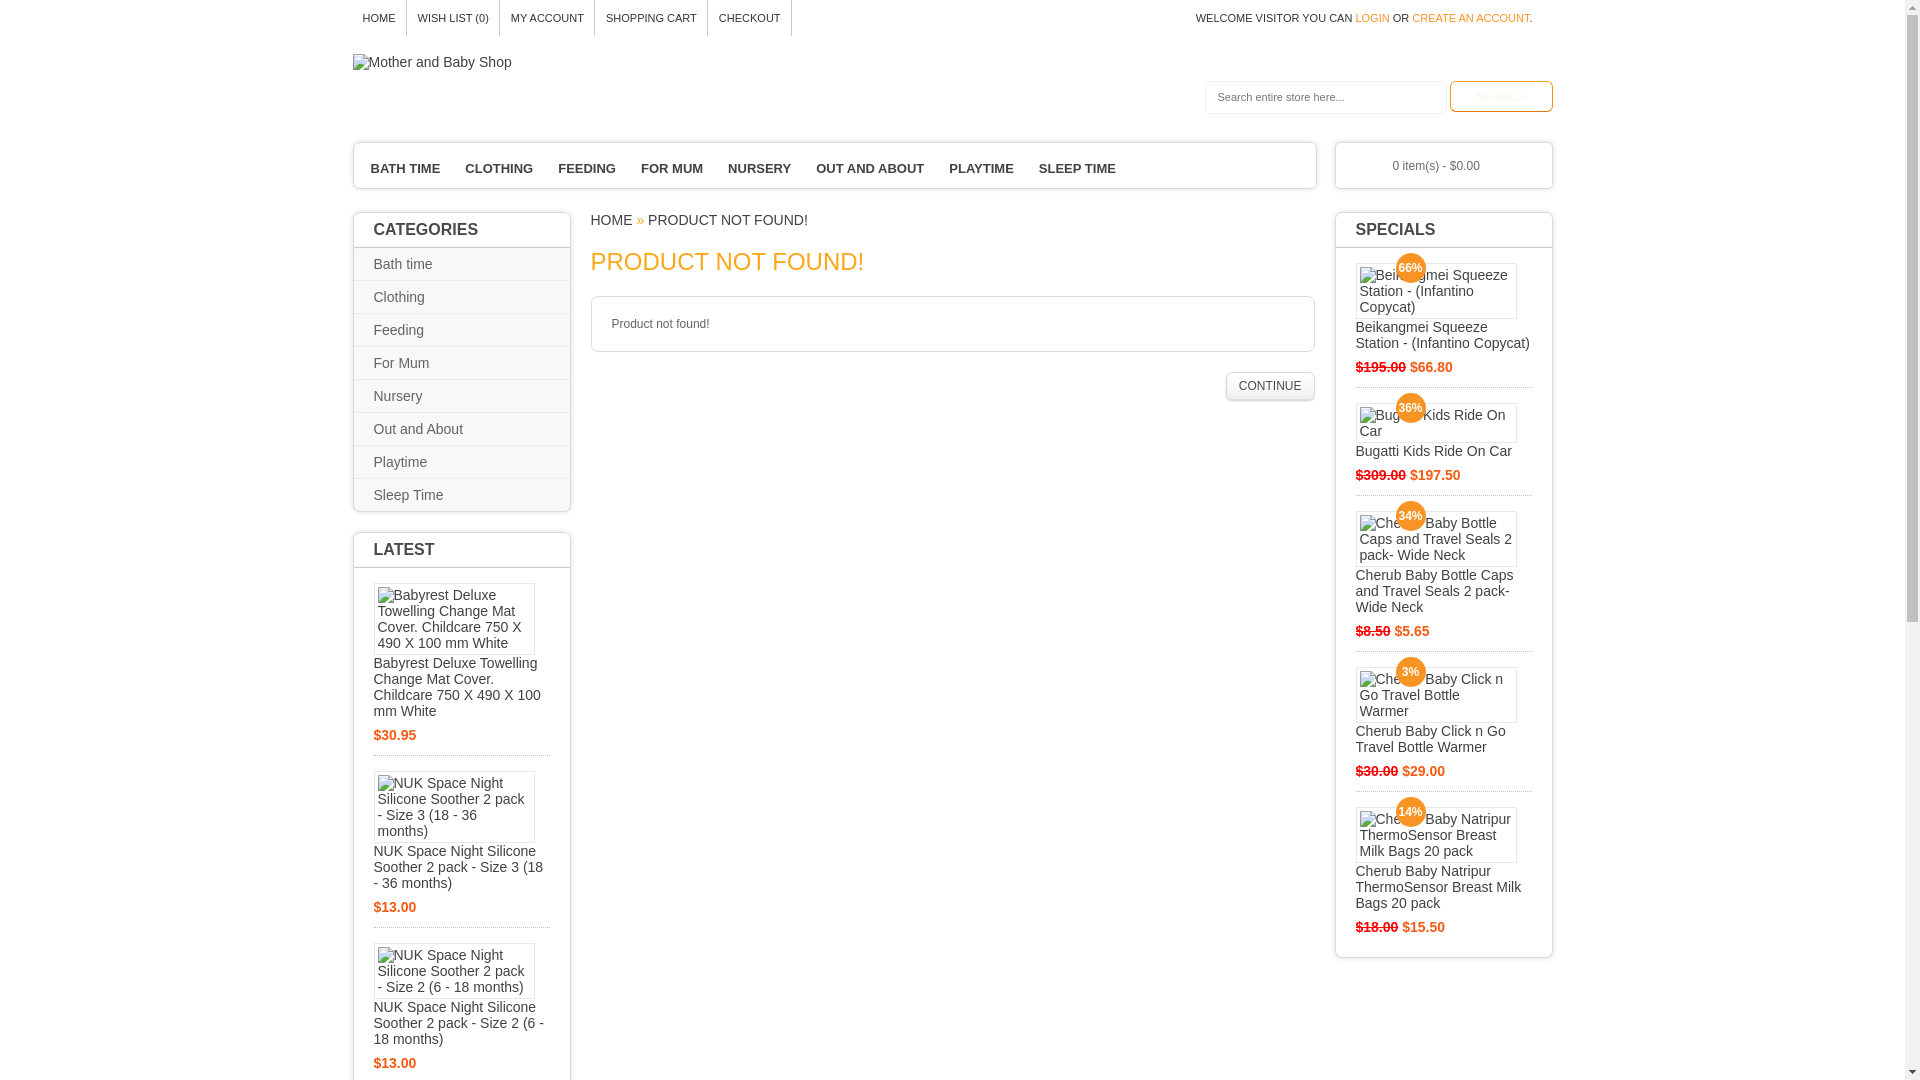 This screenshot has height=1080, width=1920. Describe the element at coordinates (1270, 386) in the screenshot. I see `CONTINUE` at that location.